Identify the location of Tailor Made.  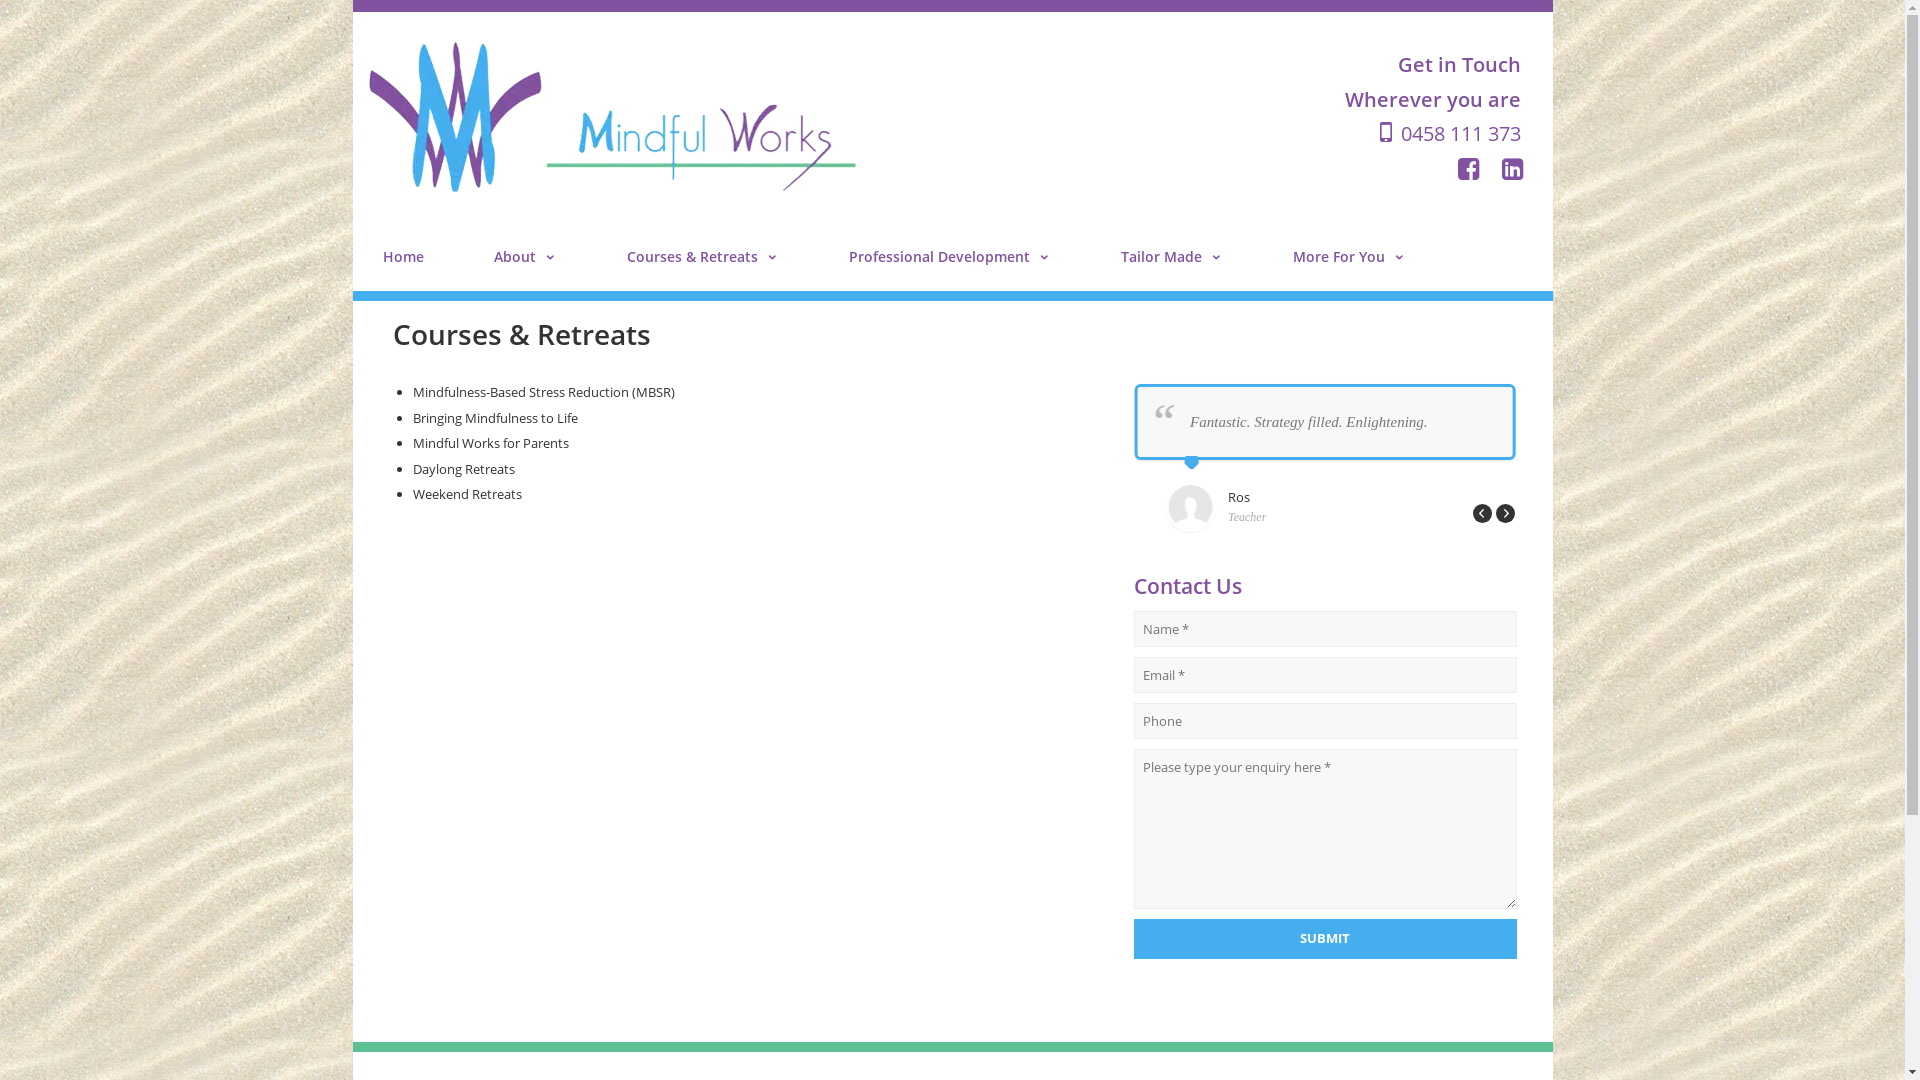
(1171, 256).